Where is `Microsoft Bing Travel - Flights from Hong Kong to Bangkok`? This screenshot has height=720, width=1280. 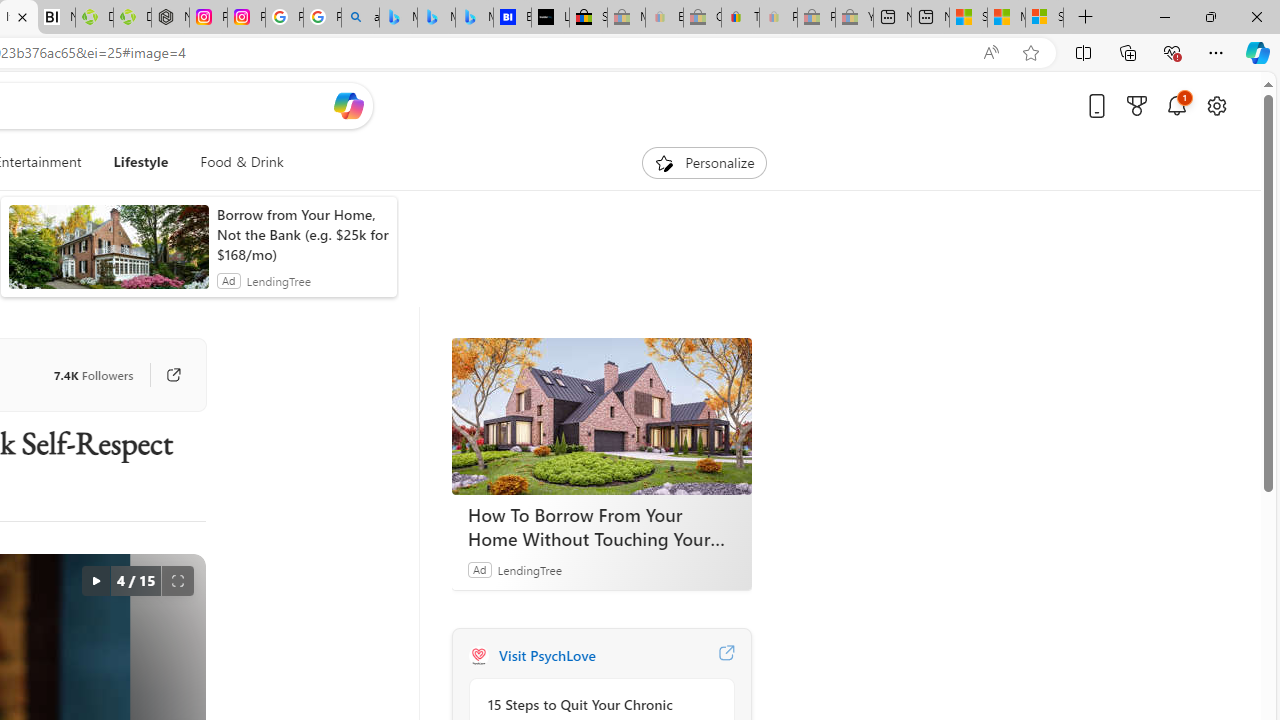
Microsoft Bing Travel - Flights from Hong Kong to Bangkok is located at coordinates (398, 18).